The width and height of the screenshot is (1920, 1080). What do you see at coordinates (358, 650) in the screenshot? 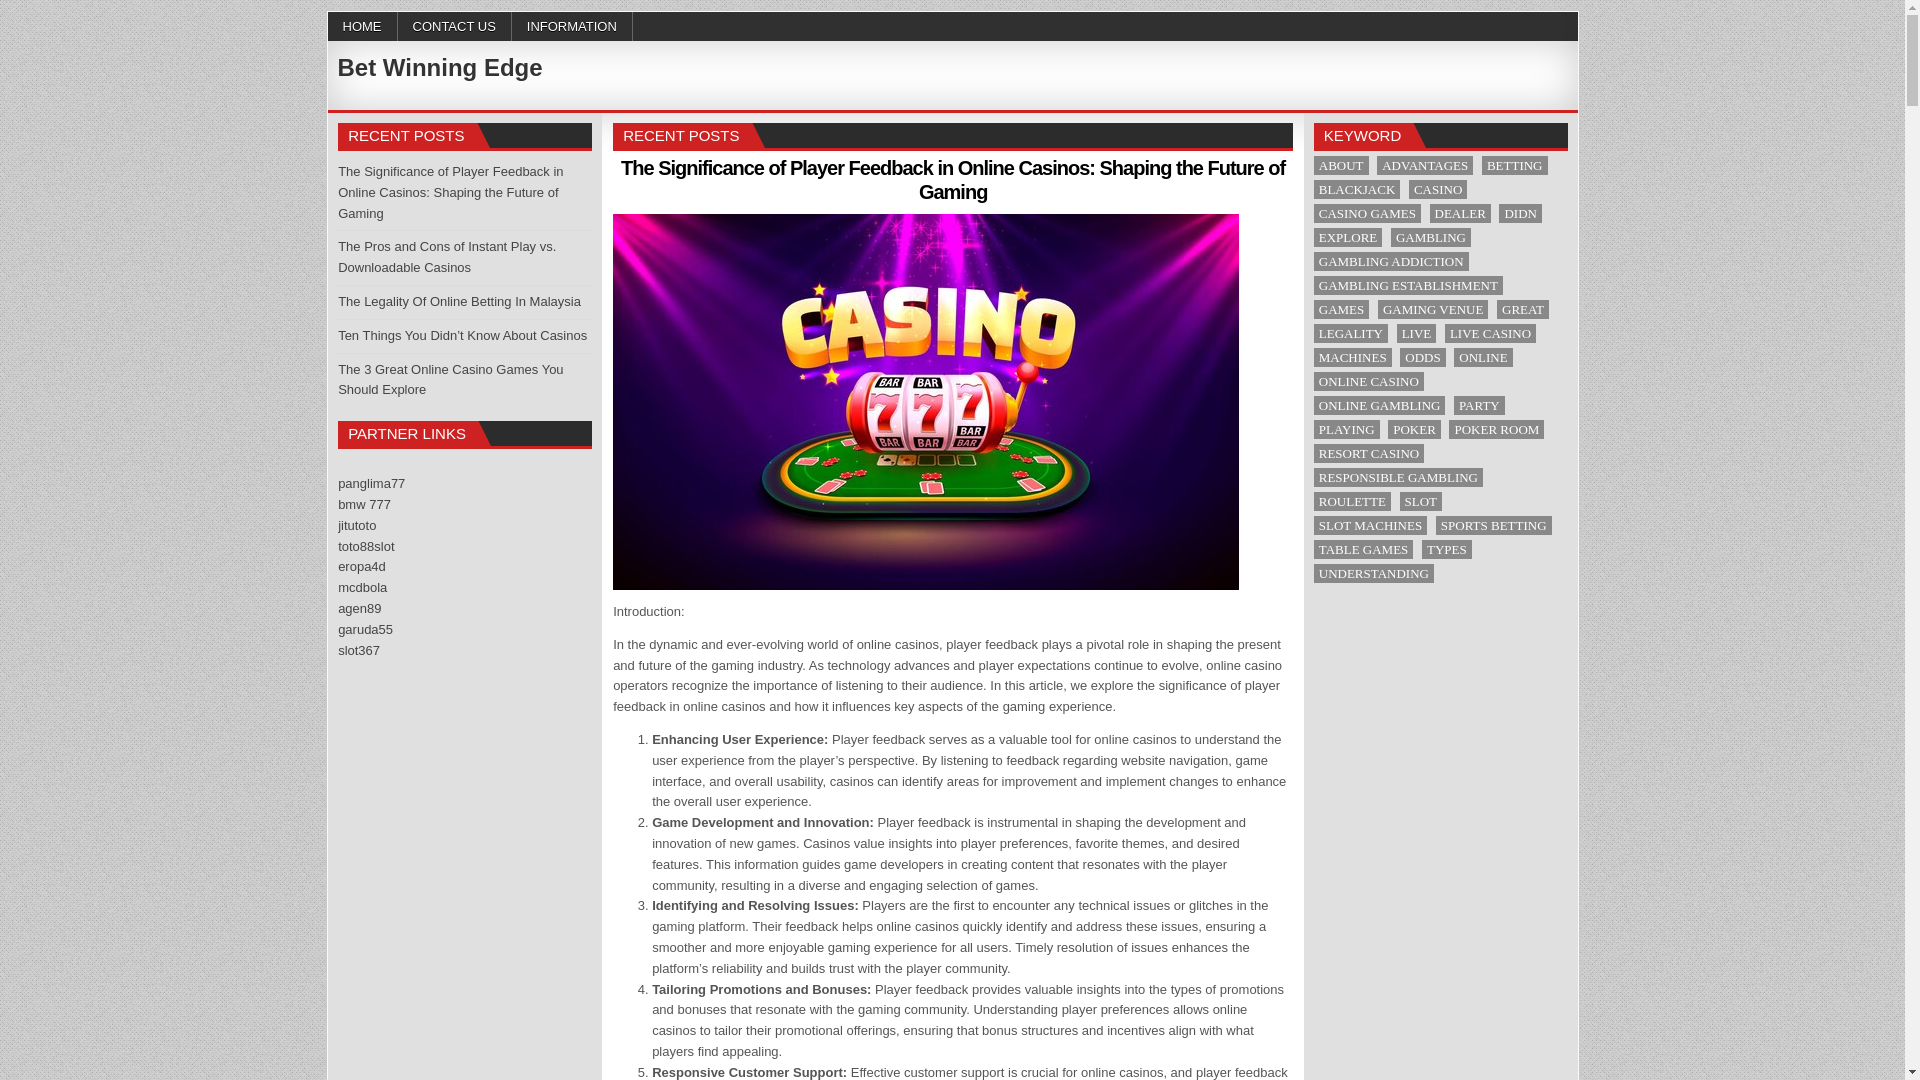
I see `slot367` at bounding box center [358, 650].